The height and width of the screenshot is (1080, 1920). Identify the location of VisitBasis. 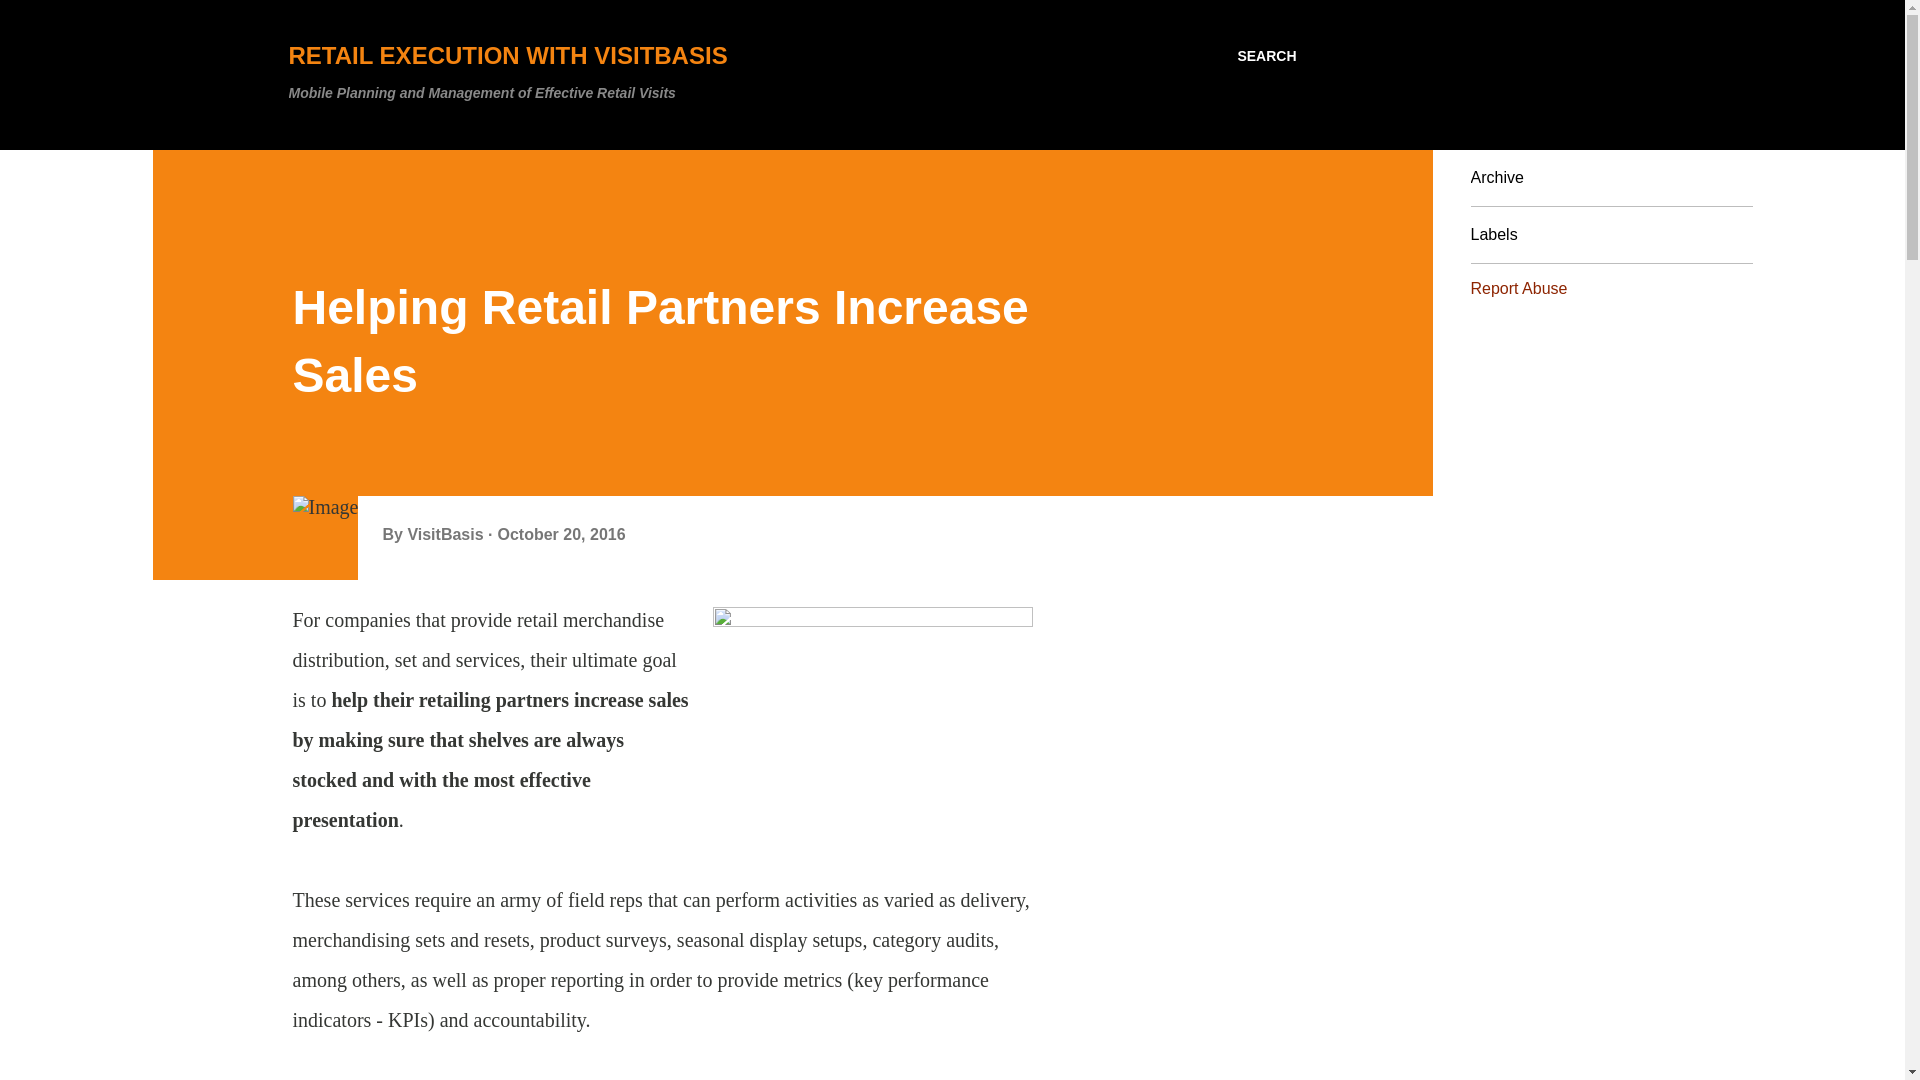
(447, 534).